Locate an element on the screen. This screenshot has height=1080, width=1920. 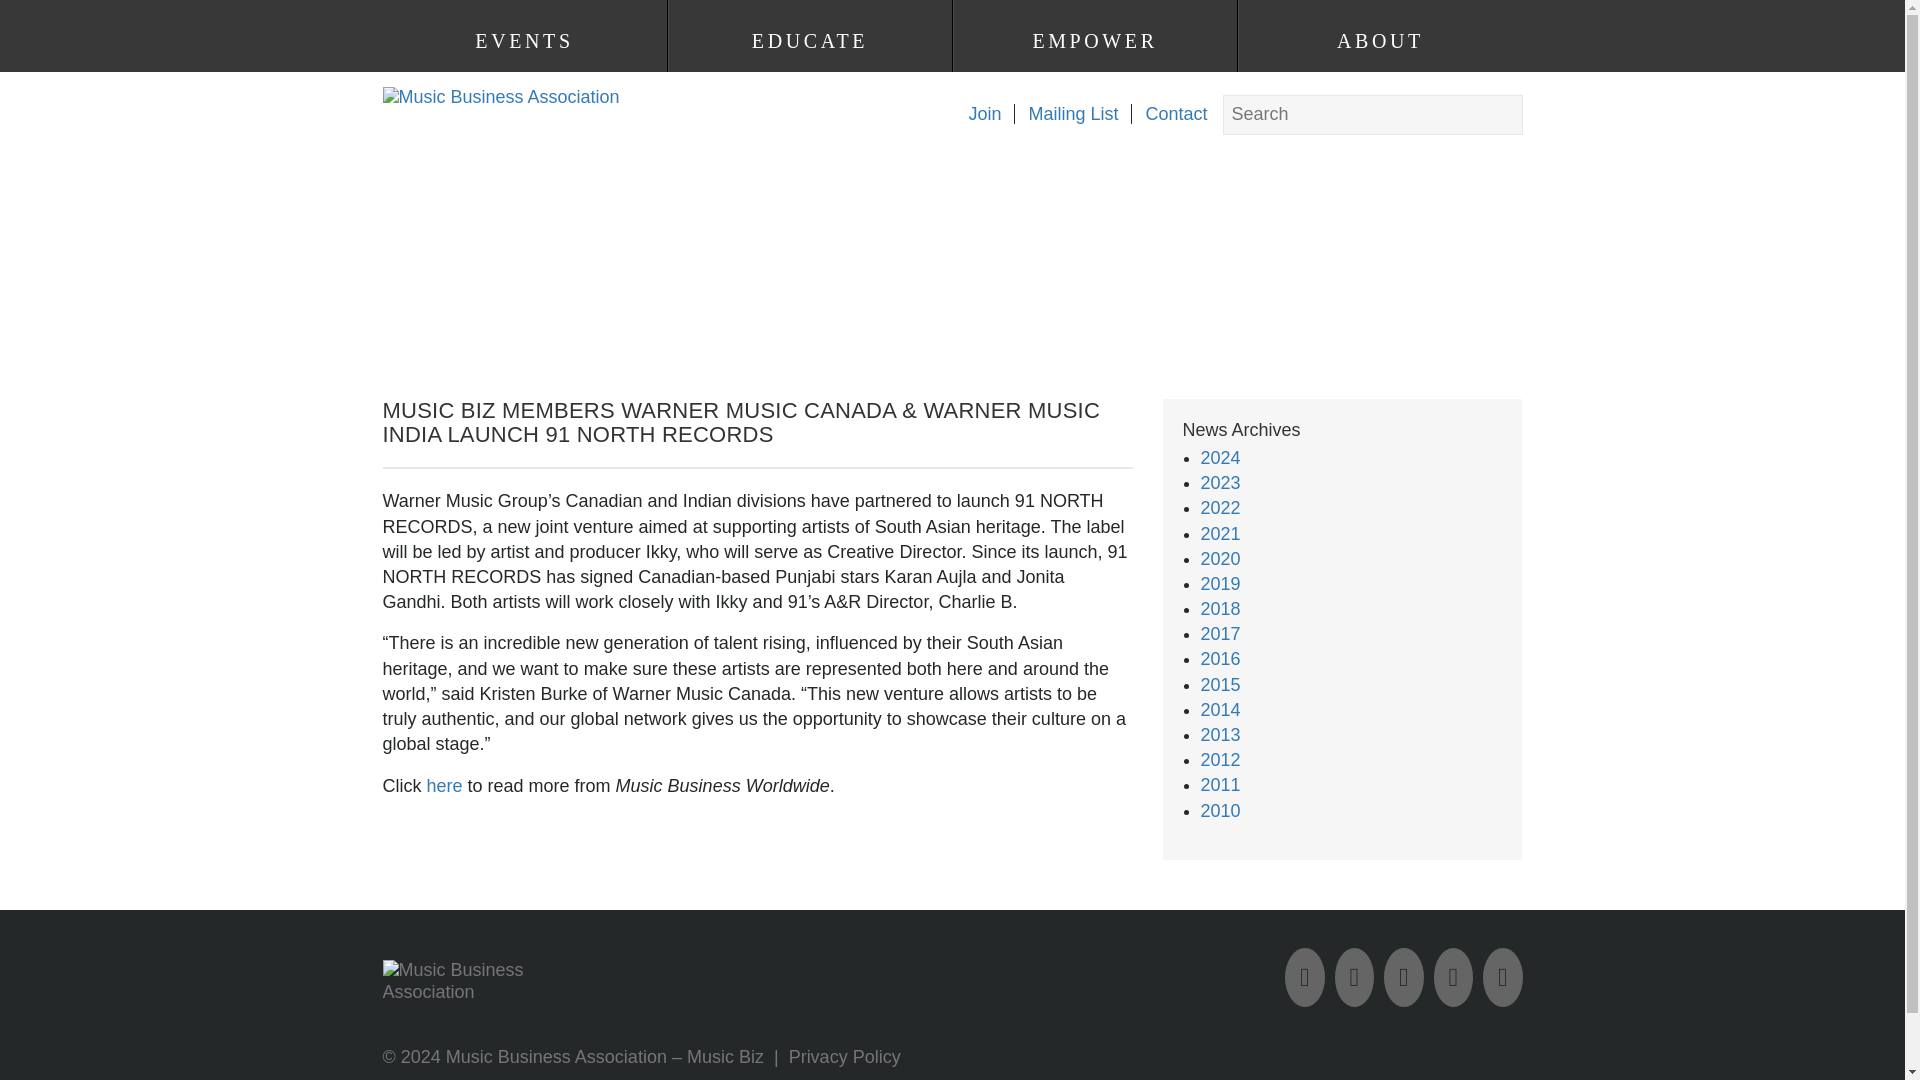
Contact is located at coordinates (1168, 114).